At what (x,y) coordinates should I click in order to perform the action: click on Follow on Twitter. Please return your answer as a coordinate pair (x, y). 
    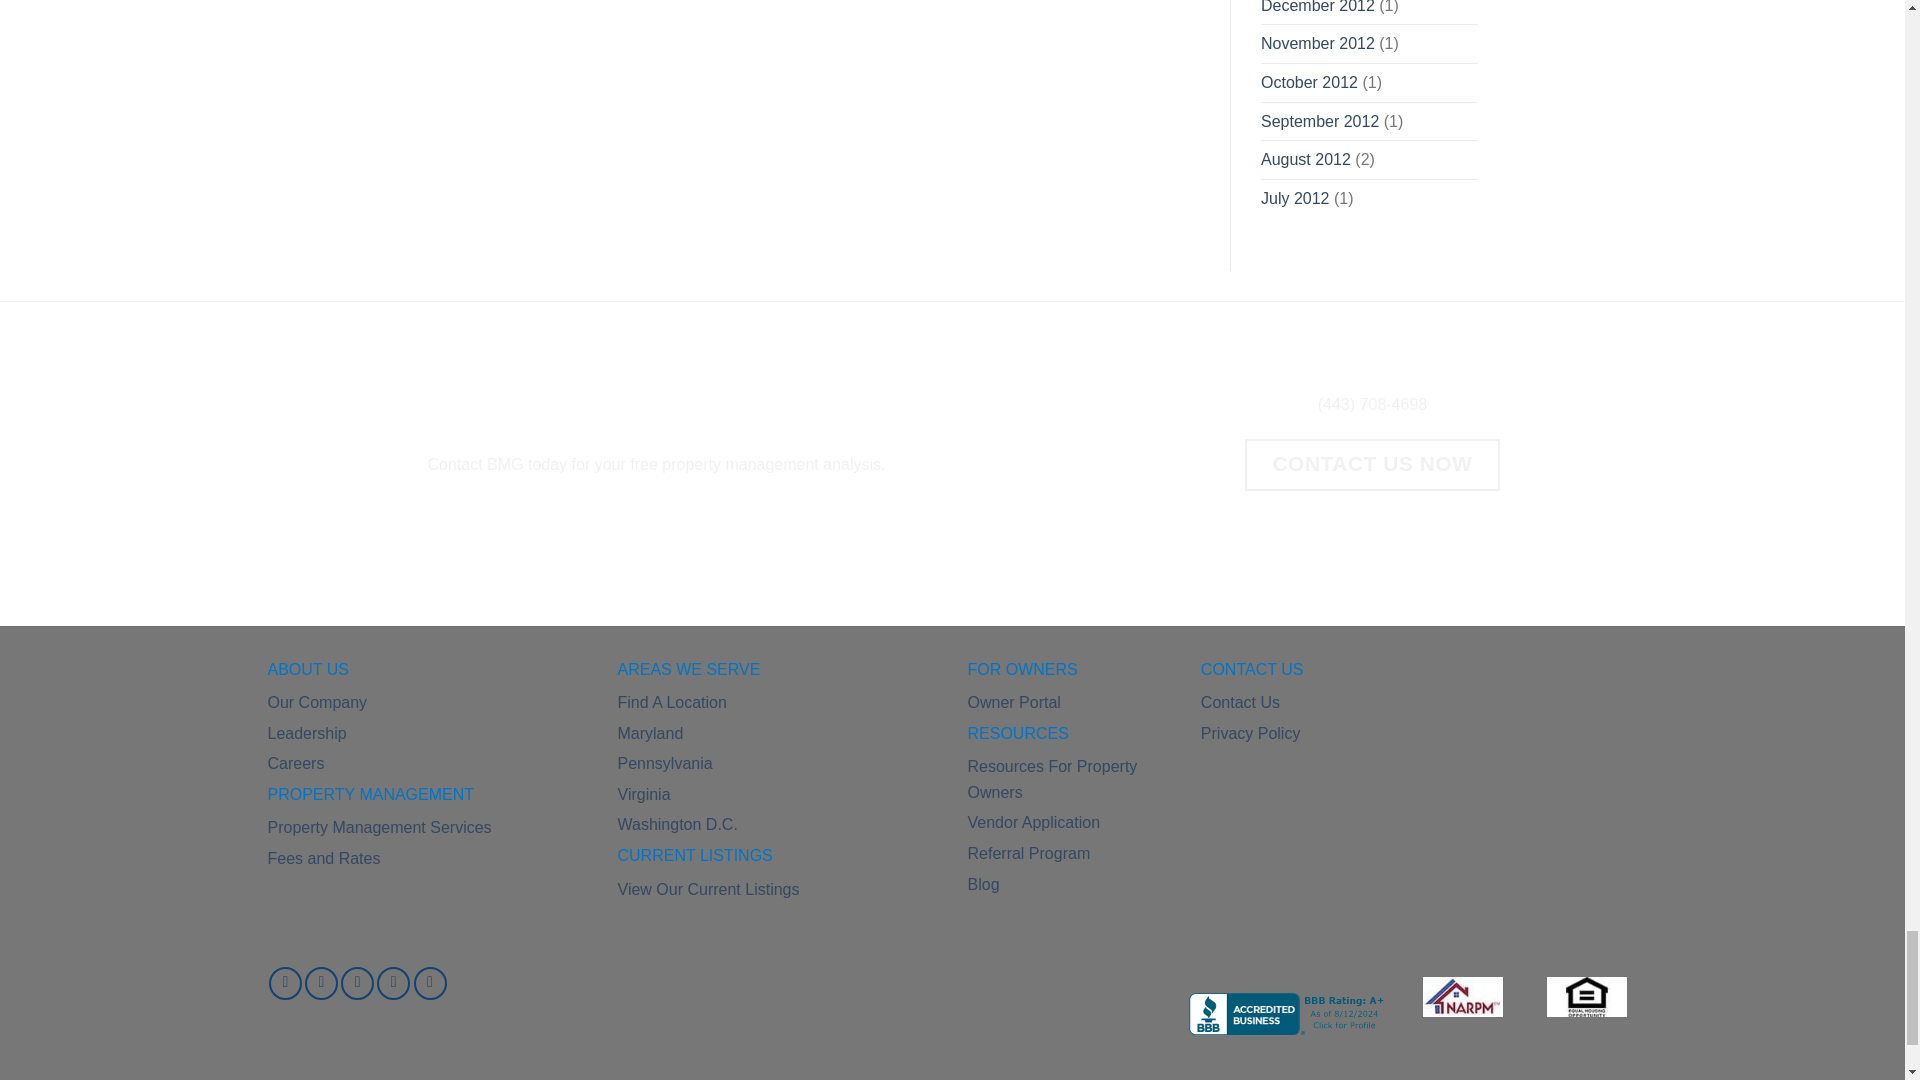
    Looking at the image, I should click on (358, 983).